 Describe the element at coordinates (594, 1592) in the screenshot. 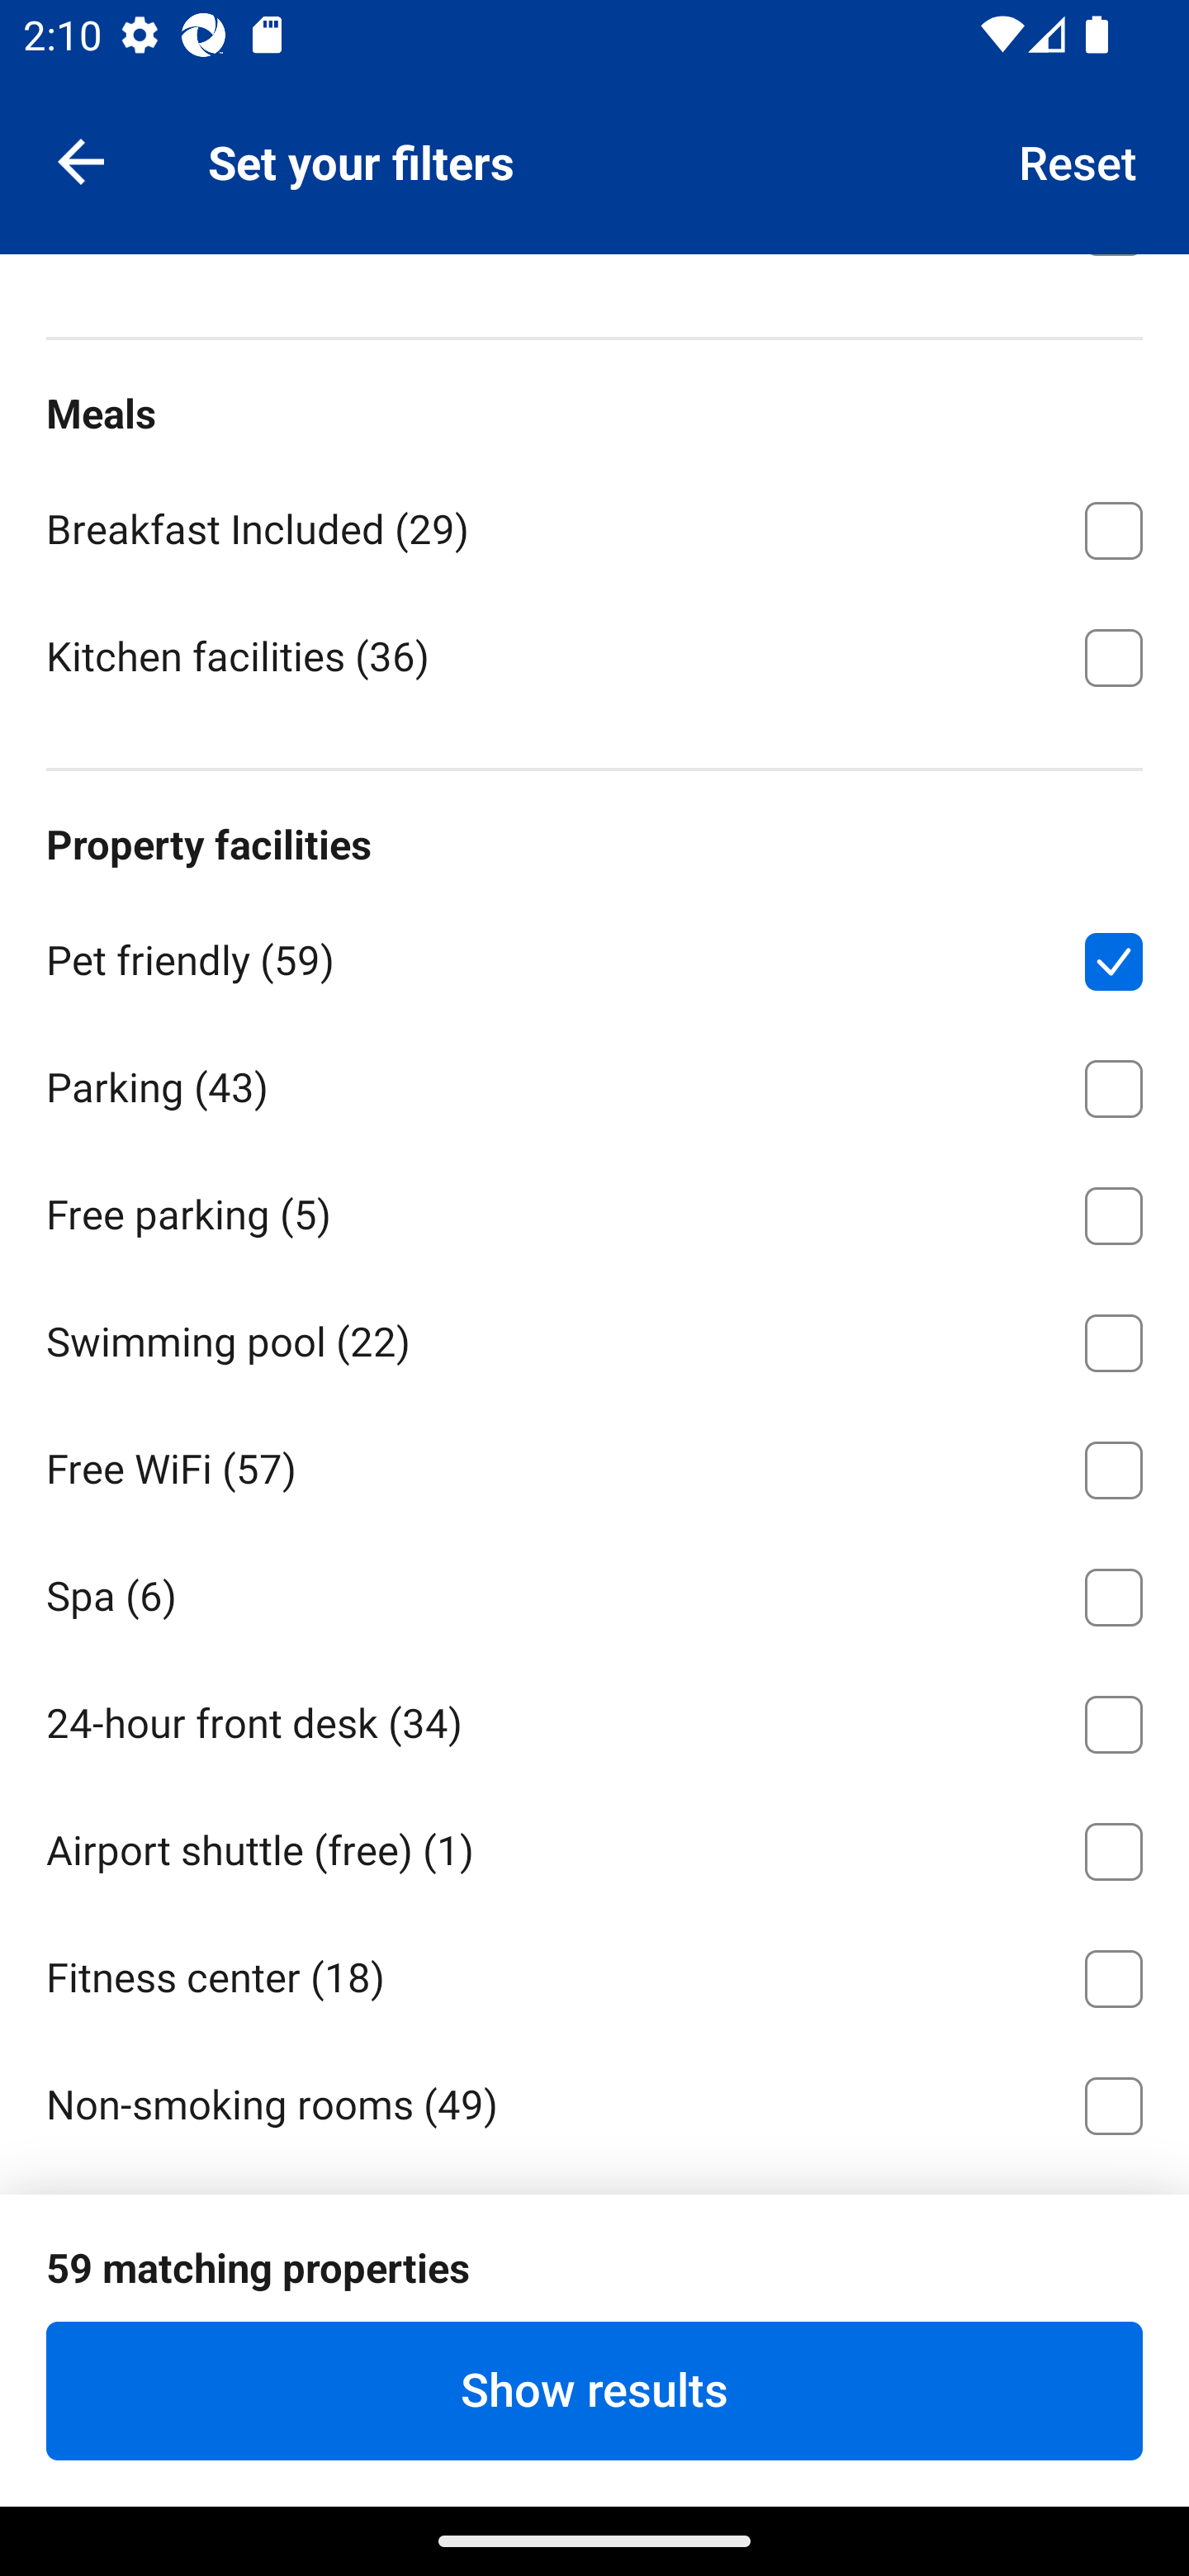

I see `Spa ⁦(6)` at that location.